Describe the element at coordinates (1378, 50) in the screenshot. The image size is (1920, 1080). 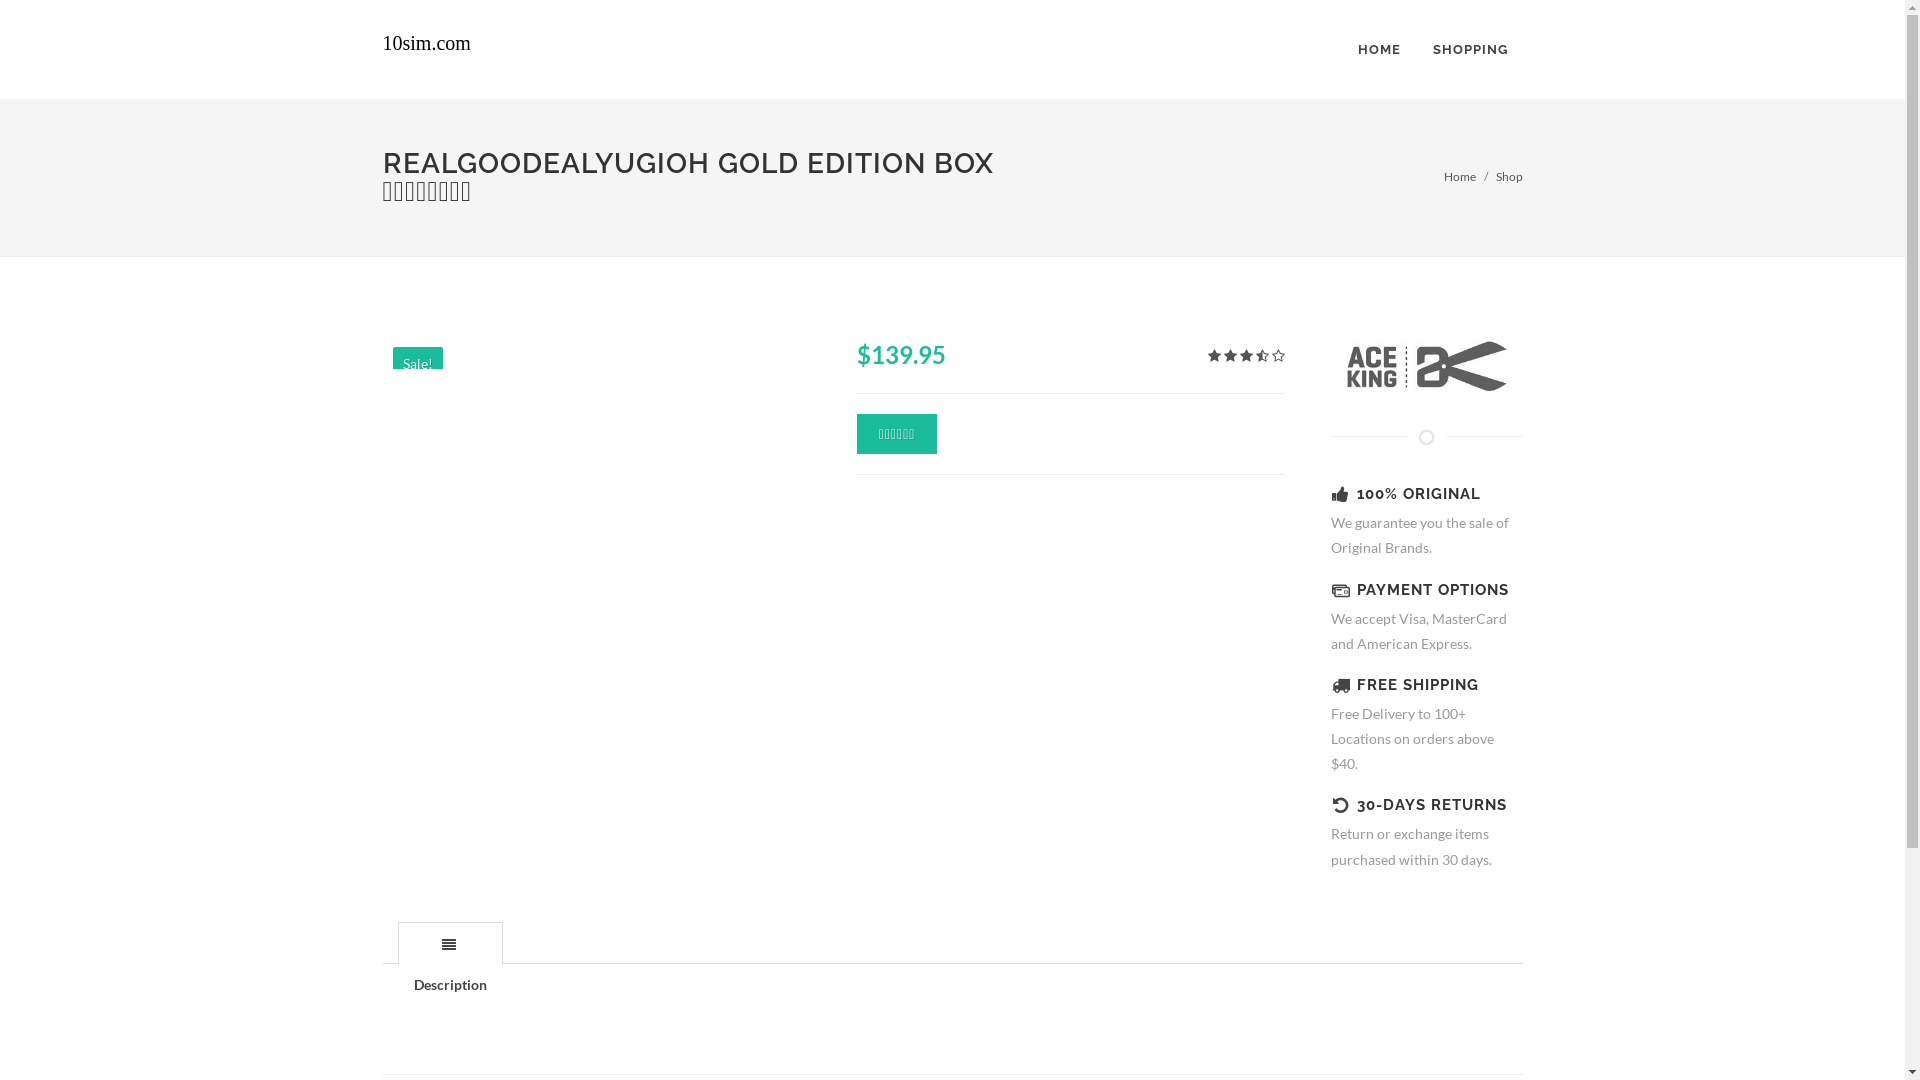
I see `HOME` at that location.